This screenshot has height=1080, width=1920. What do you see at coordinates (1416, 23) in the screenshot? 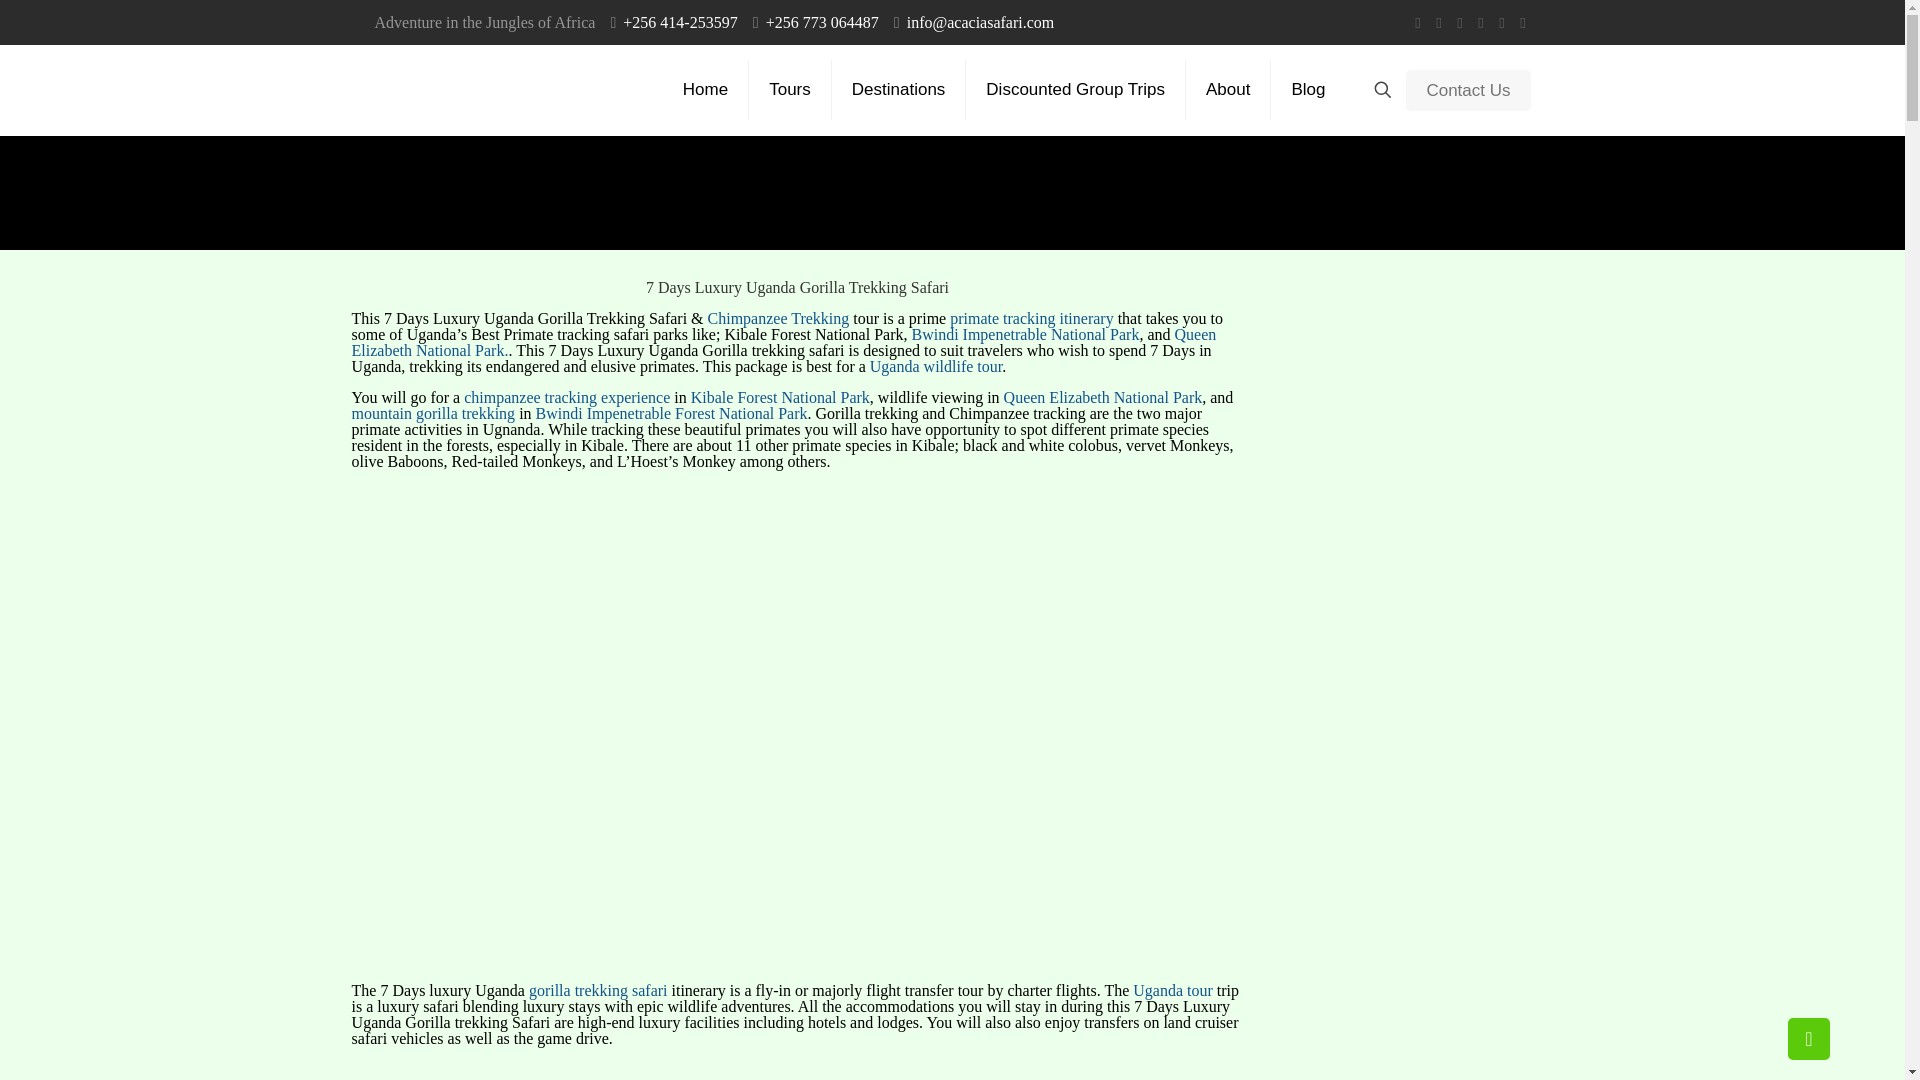
I see `WhatsApp` at bounding box center [1416, 23].